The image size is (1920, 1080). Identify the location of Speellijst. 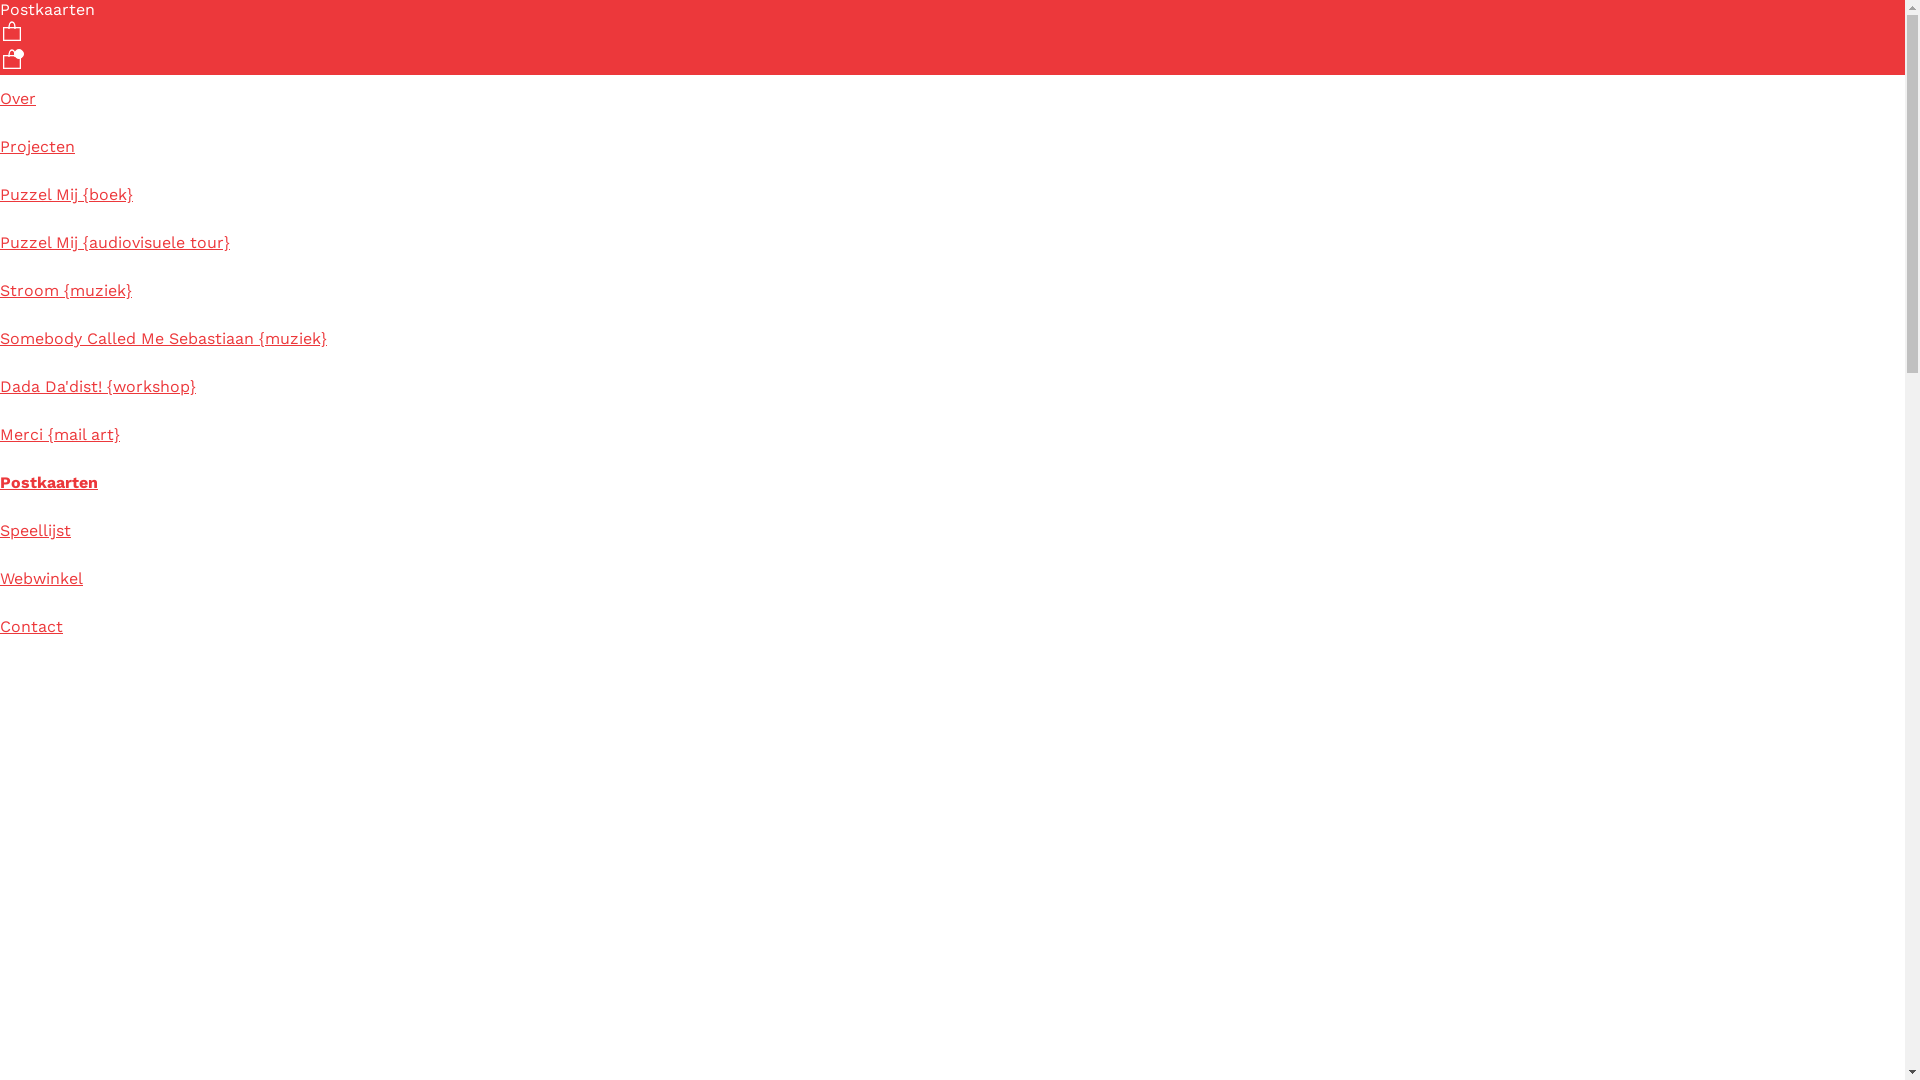
(36, 530).